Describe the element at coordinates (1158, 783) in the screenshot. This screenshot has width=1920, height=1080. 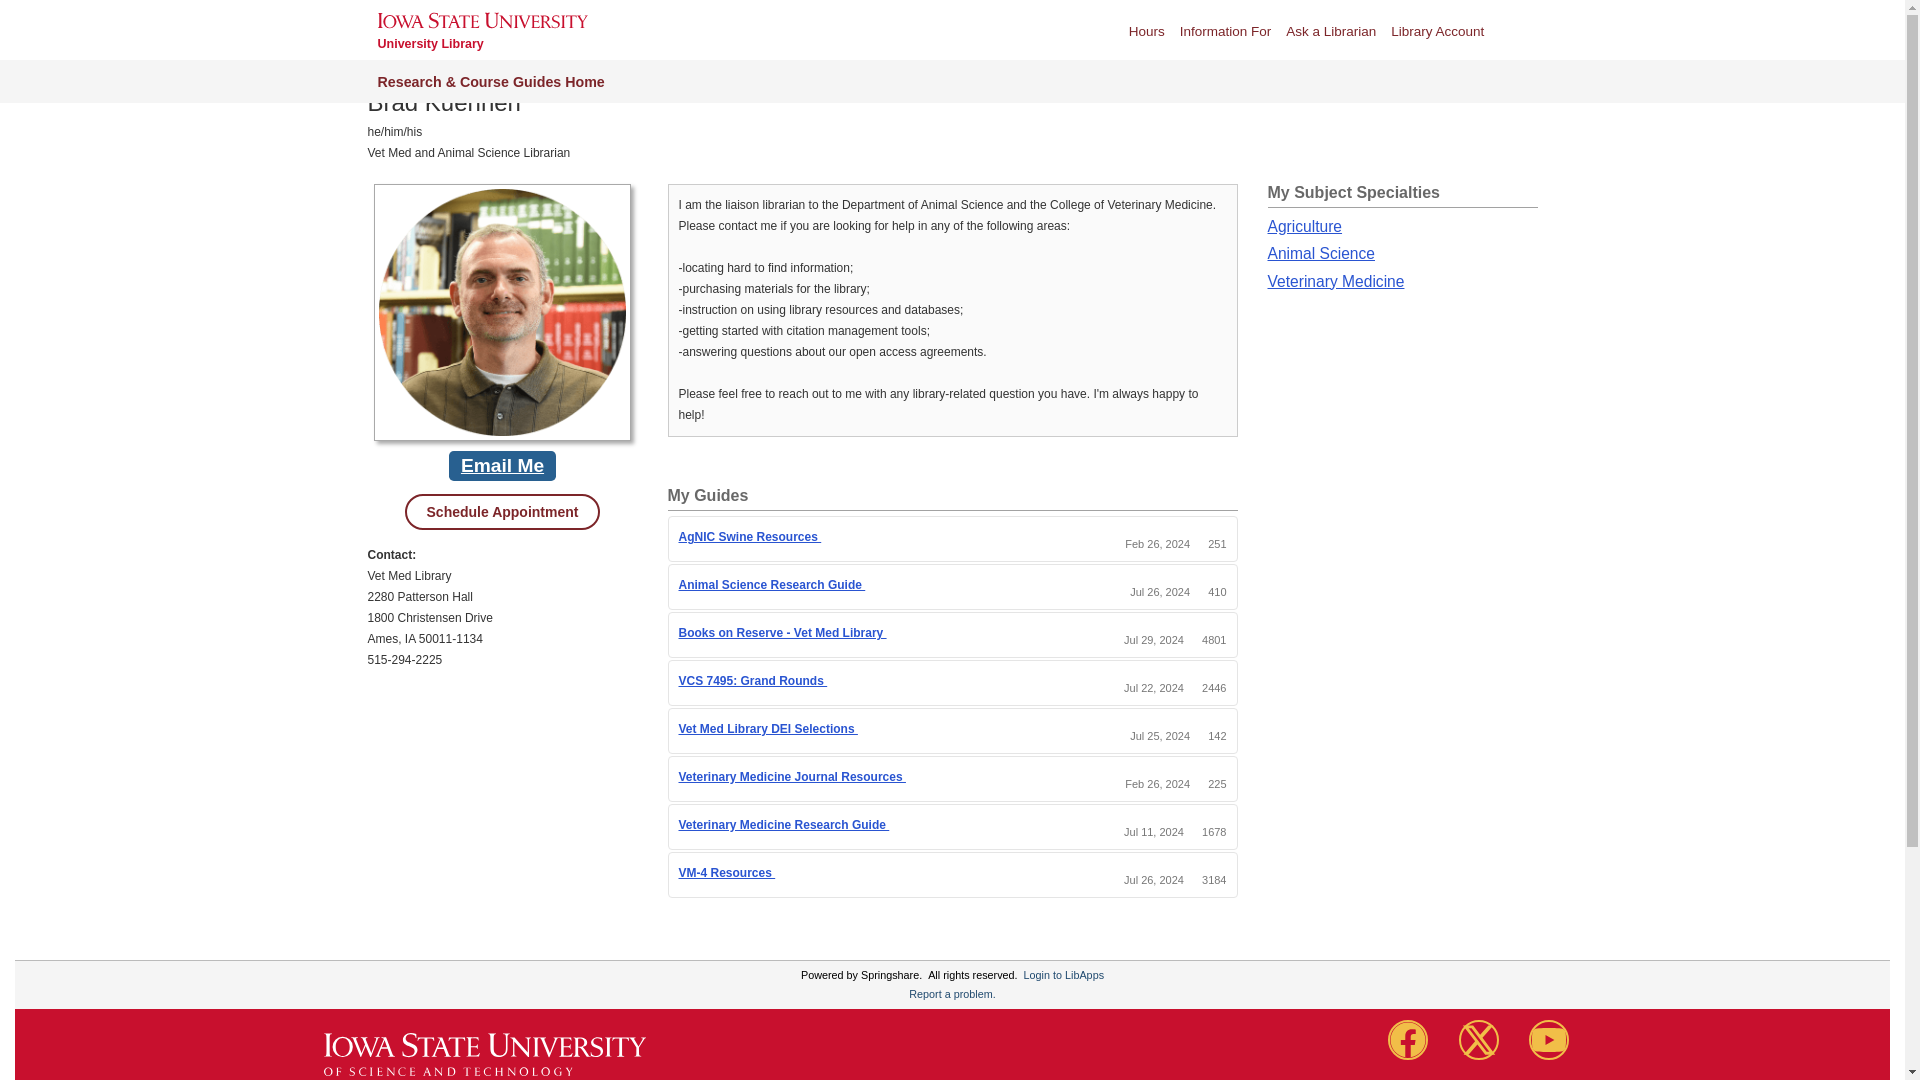
I see `Last update` at that location.